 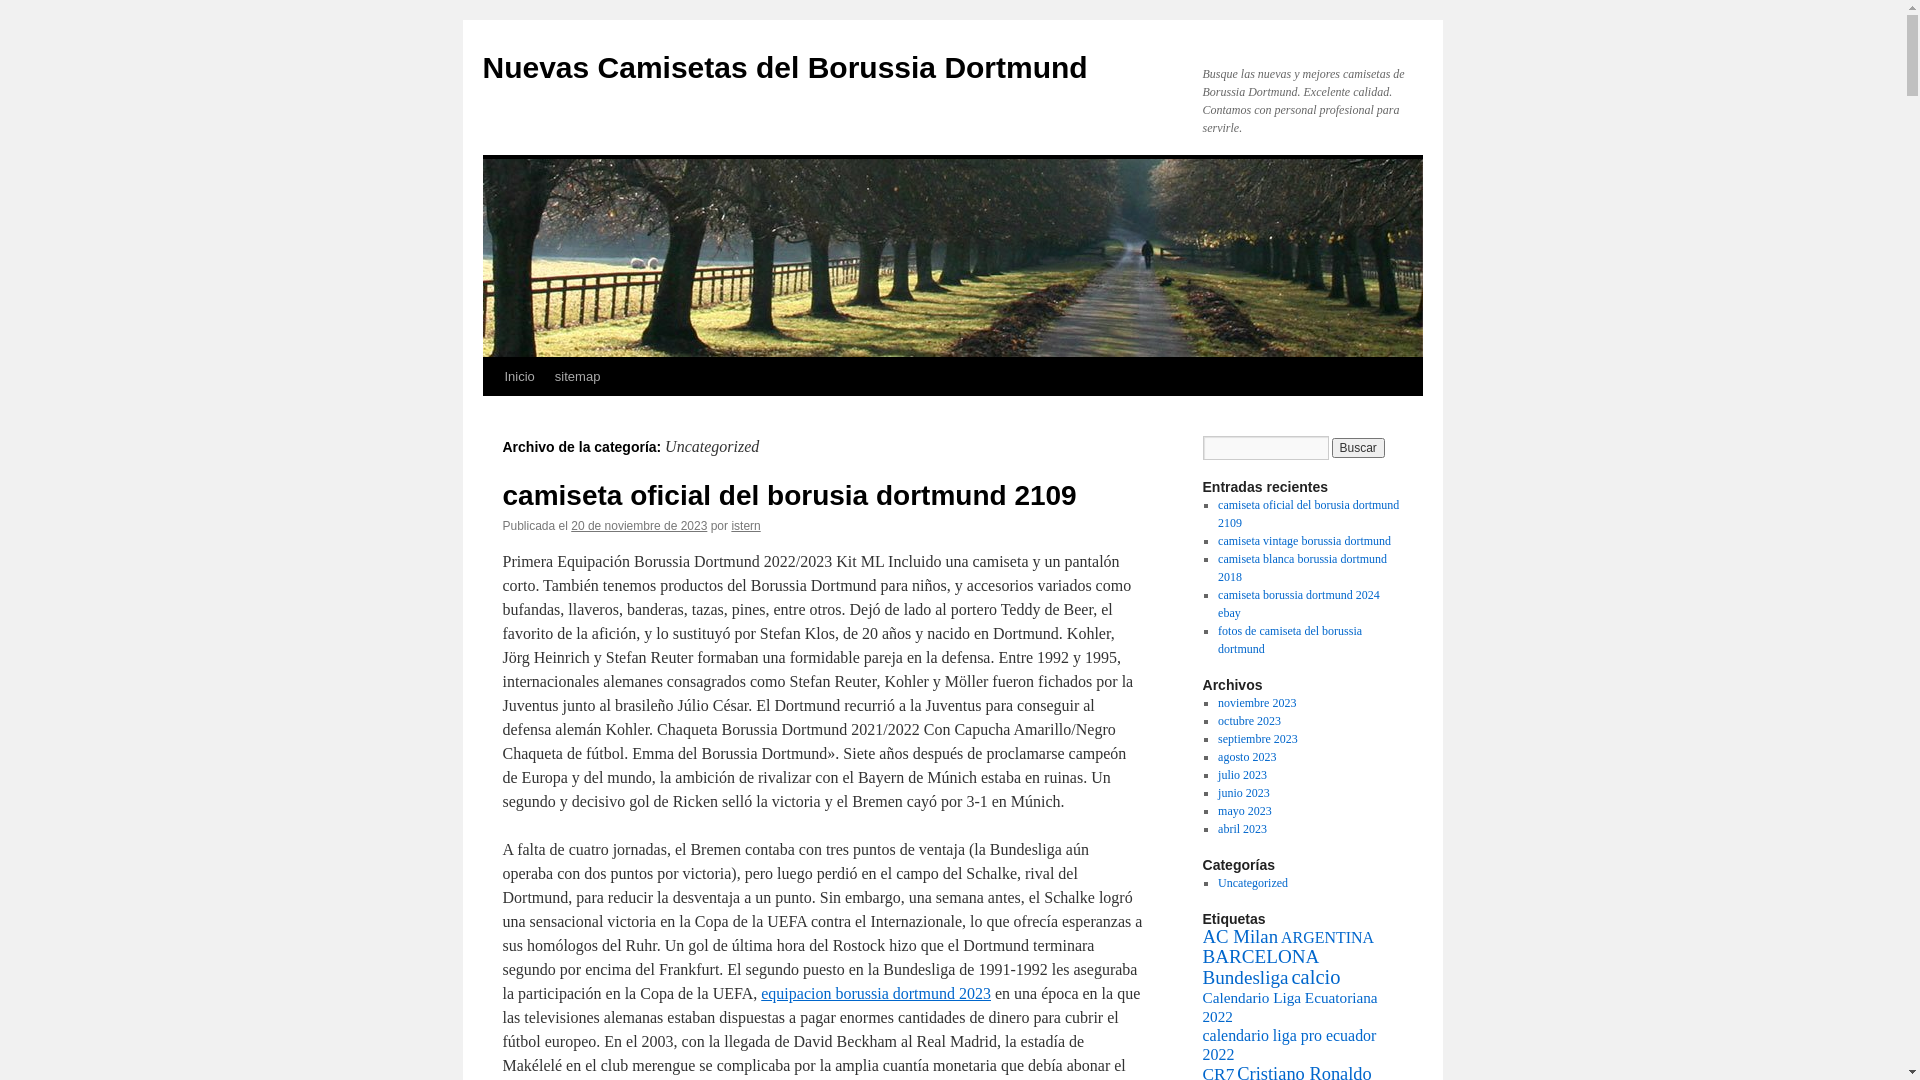 I want to click on septiembre 2023, so click(x=1258, y=739).